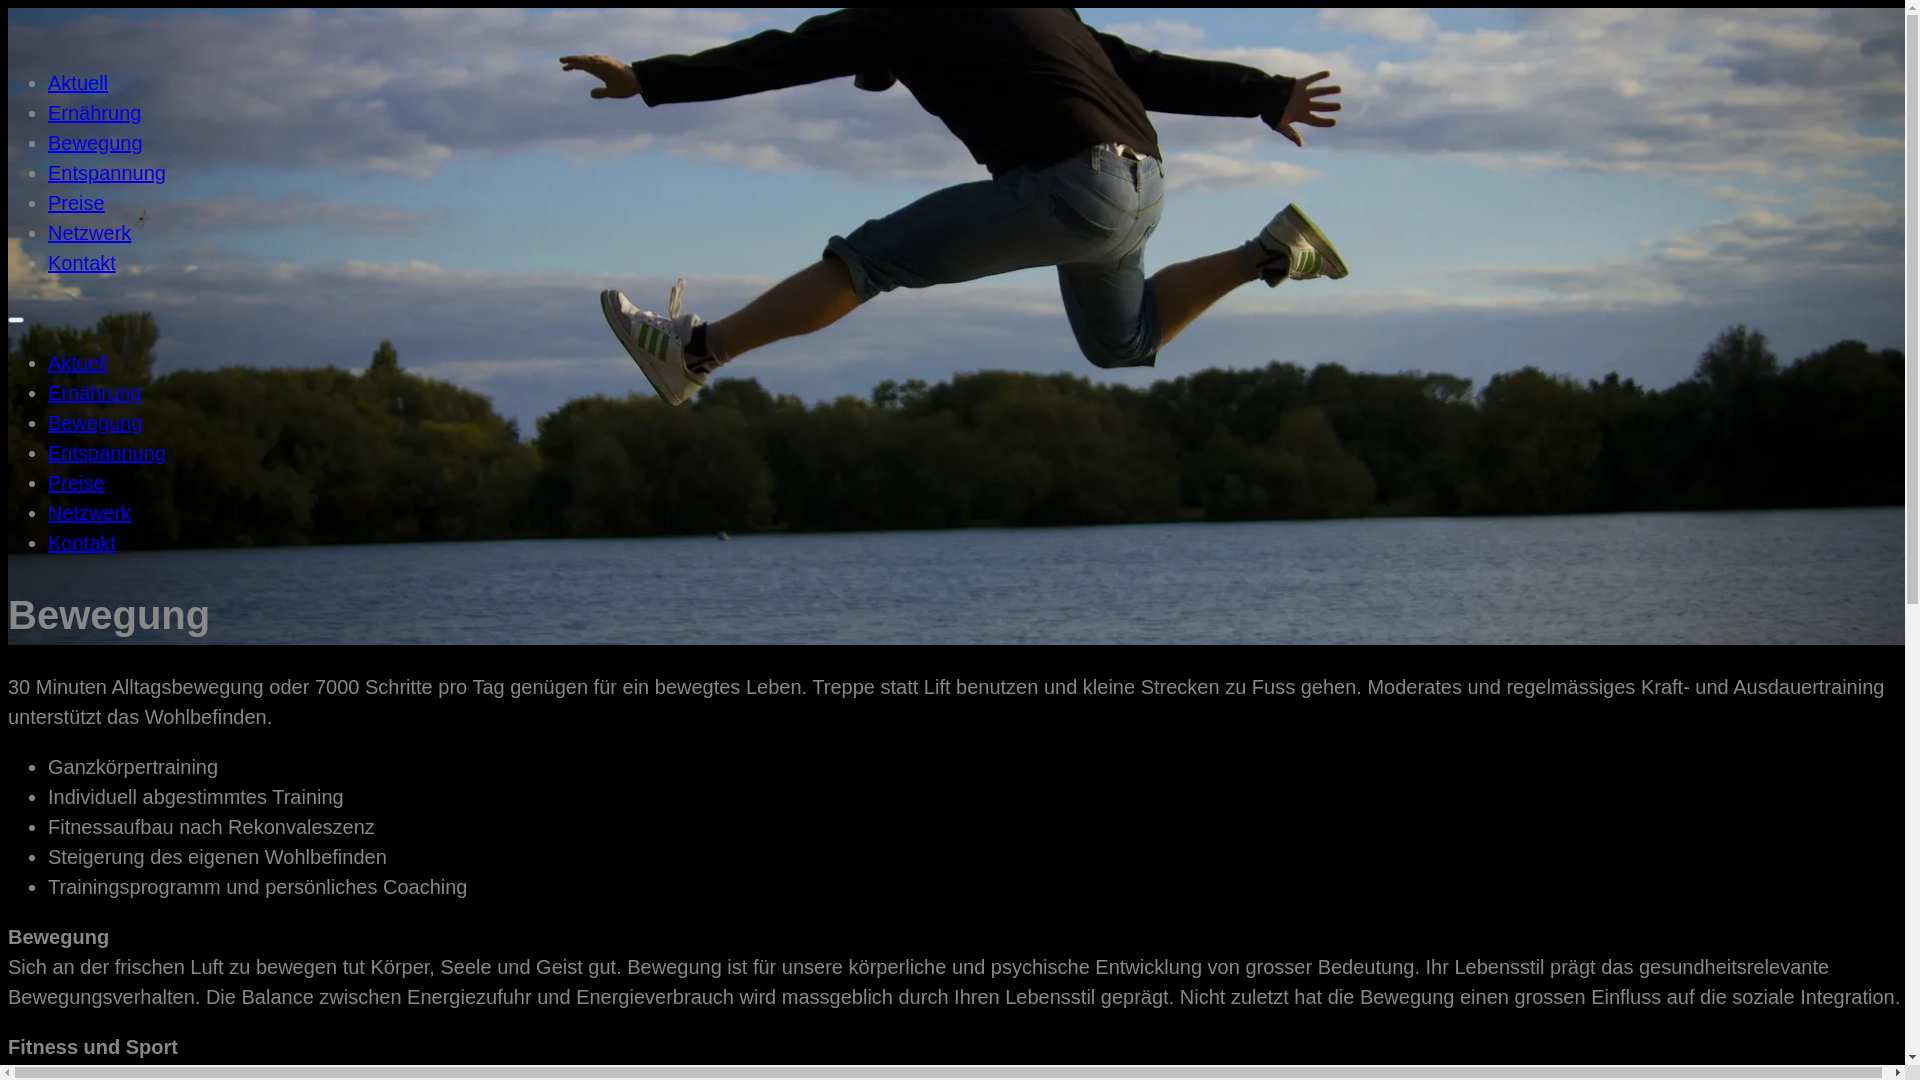 Image resolution: width=1920 pixels, height=1080 pixels. I want to click on Netzwerk, so click(90, 233).